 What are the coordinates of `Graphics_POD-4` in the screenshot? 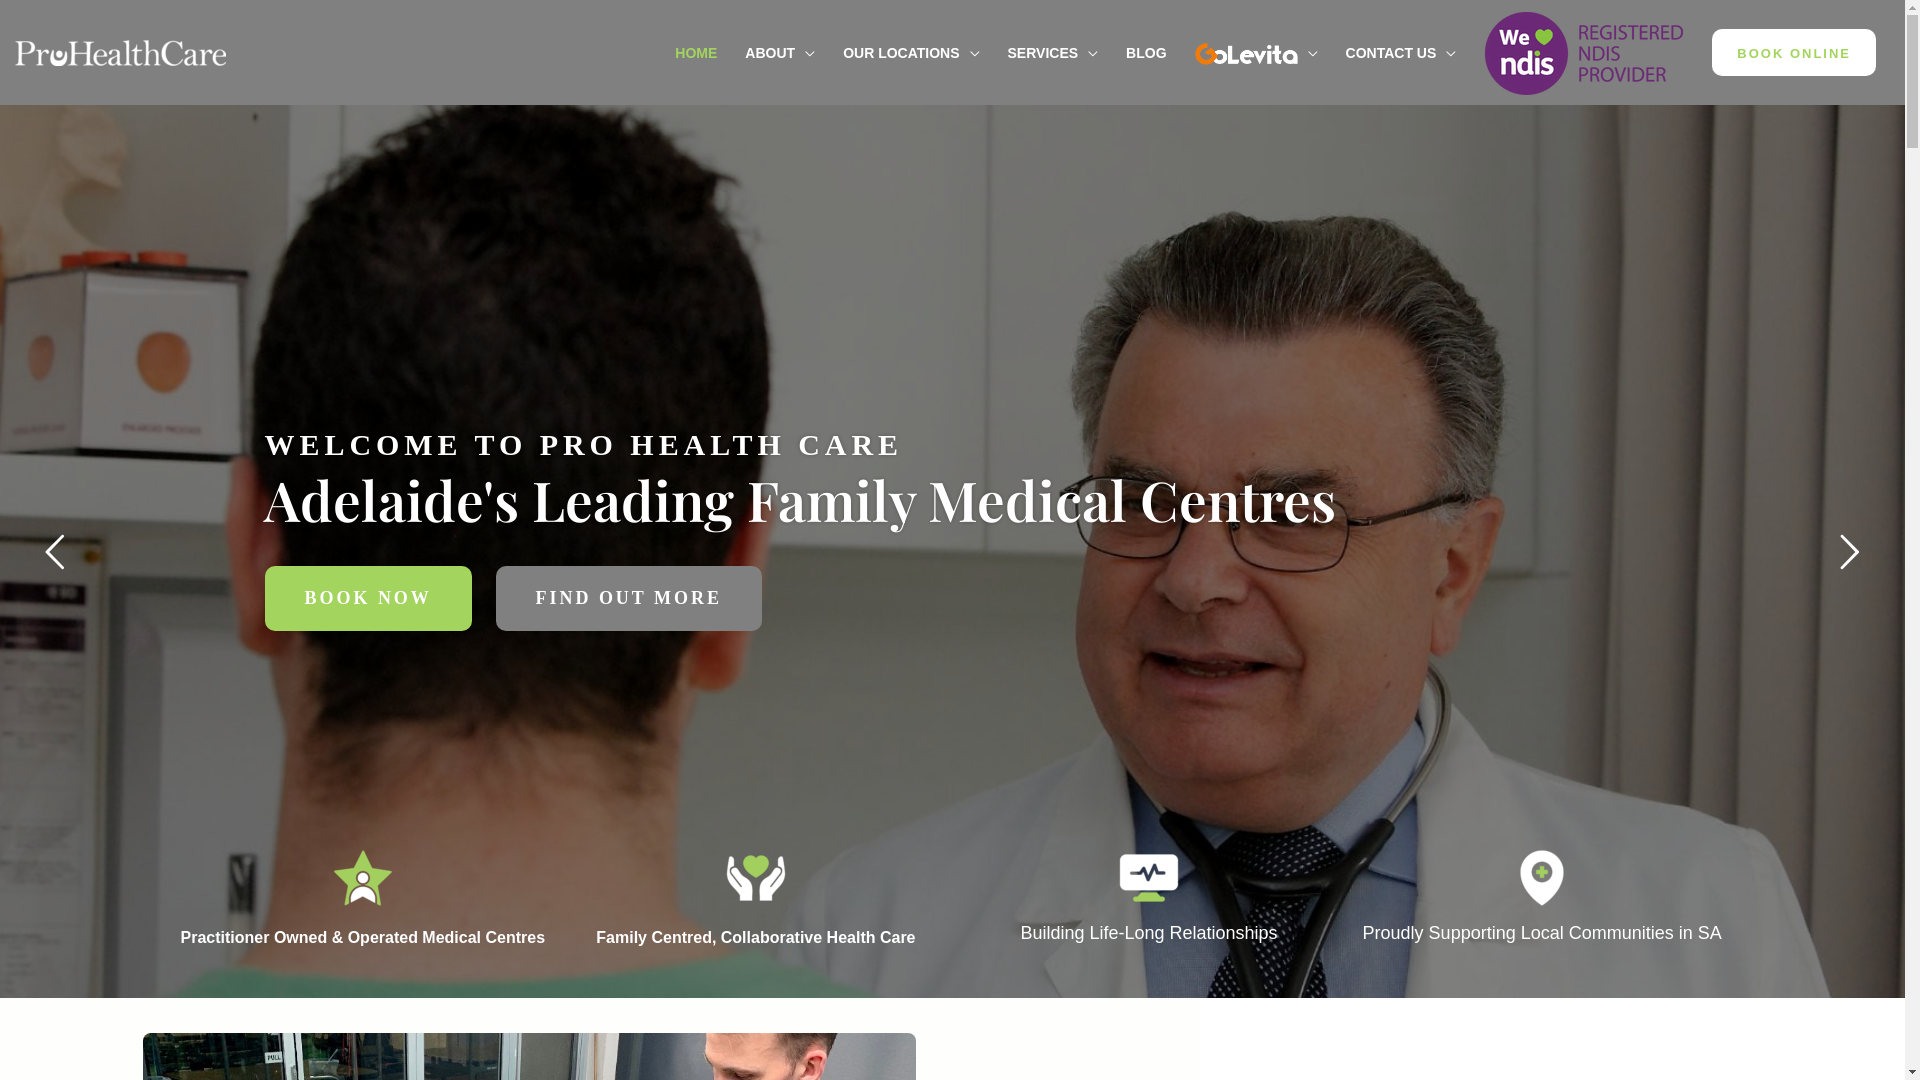 It's located at (1542, 878).